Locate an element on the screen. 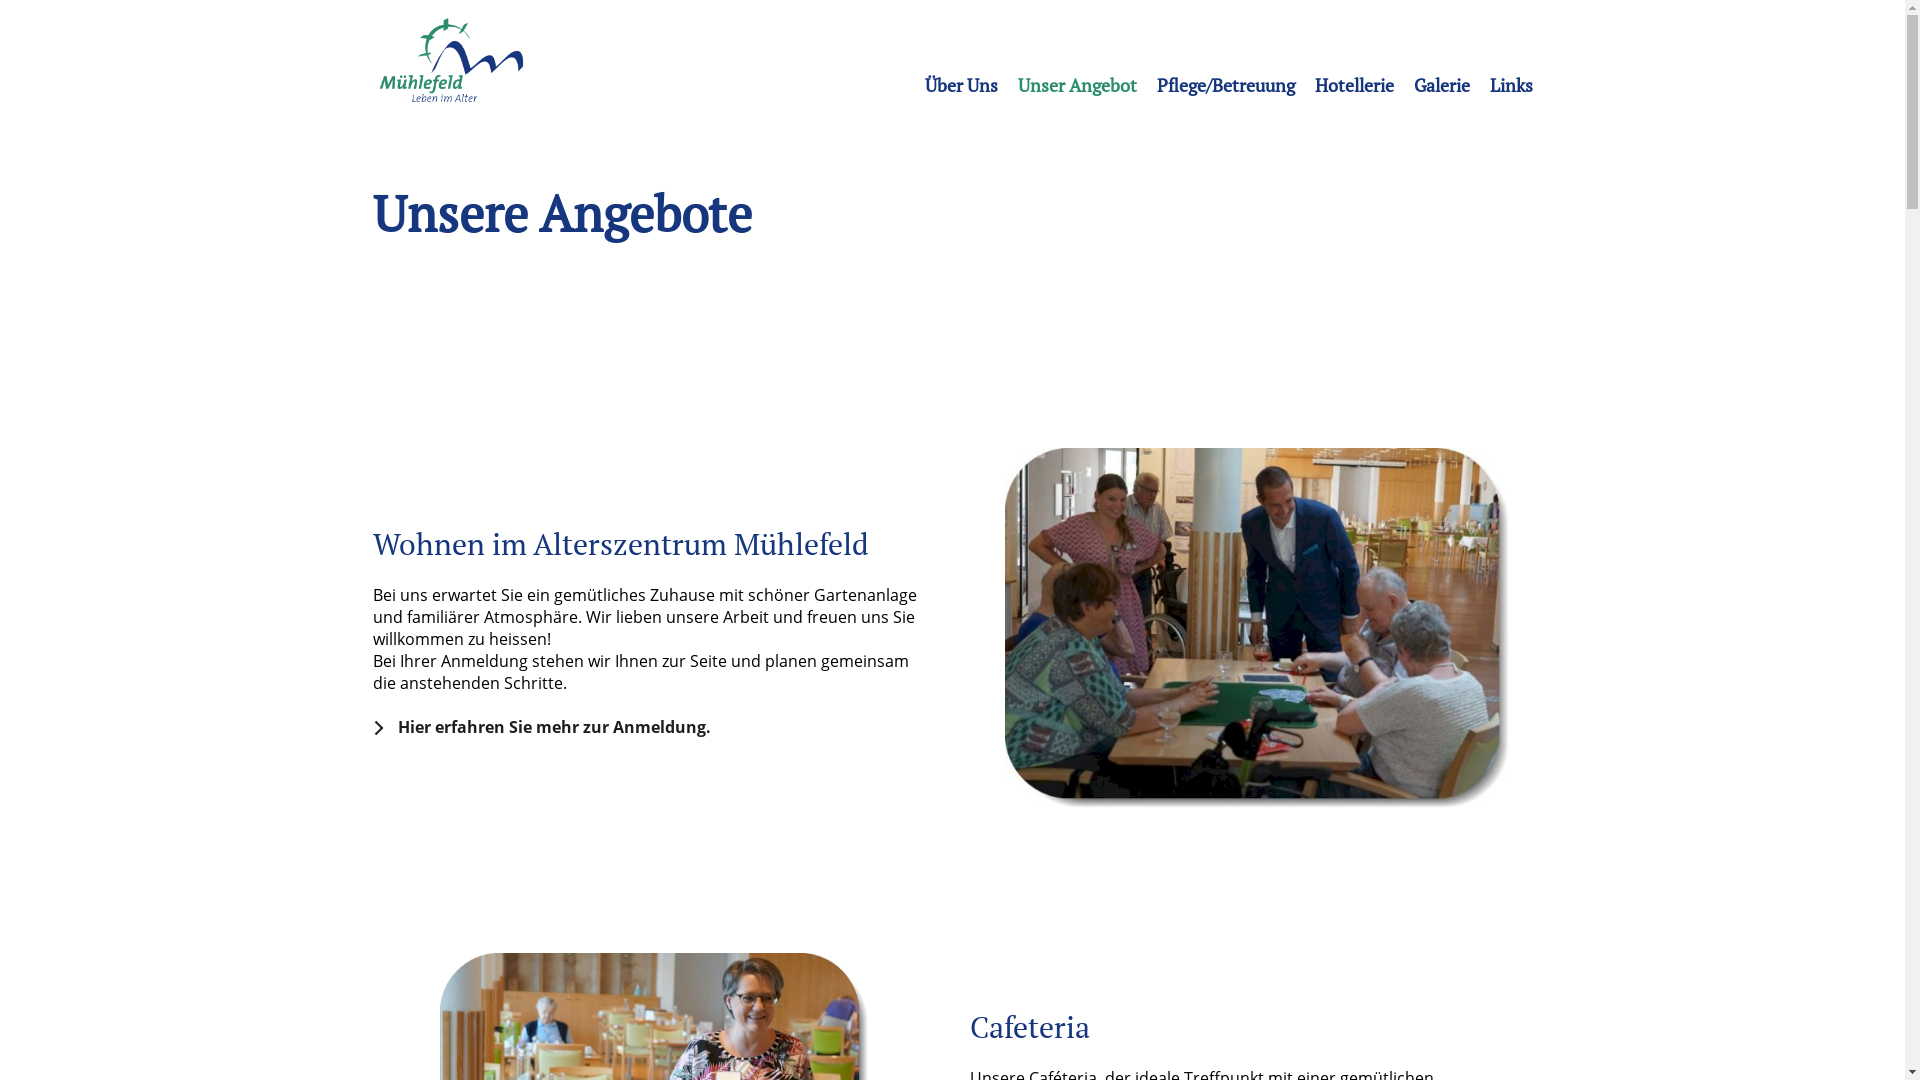  Unser Angebot is located at coordinates (1078, 85).